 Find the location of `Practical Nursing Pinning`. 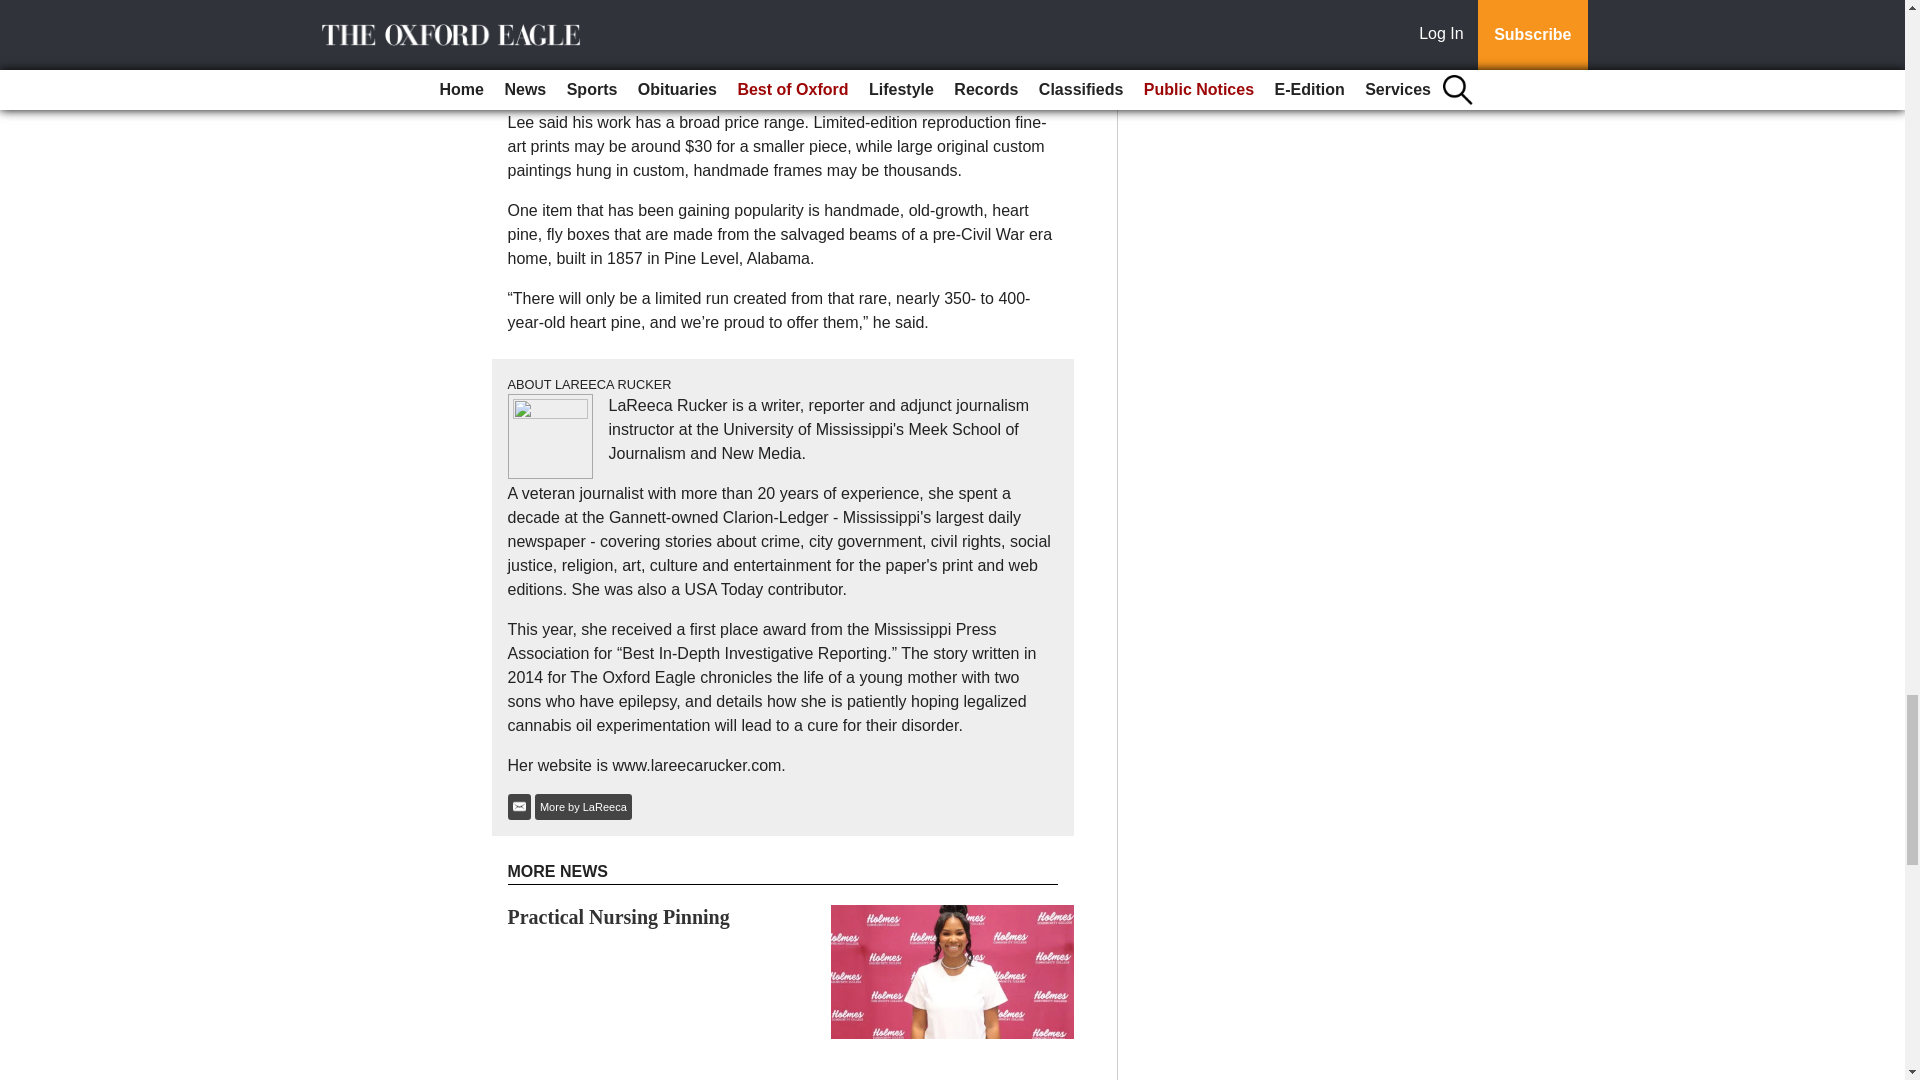

Practical Nursing Pinning is located at coordinates (618, 916).